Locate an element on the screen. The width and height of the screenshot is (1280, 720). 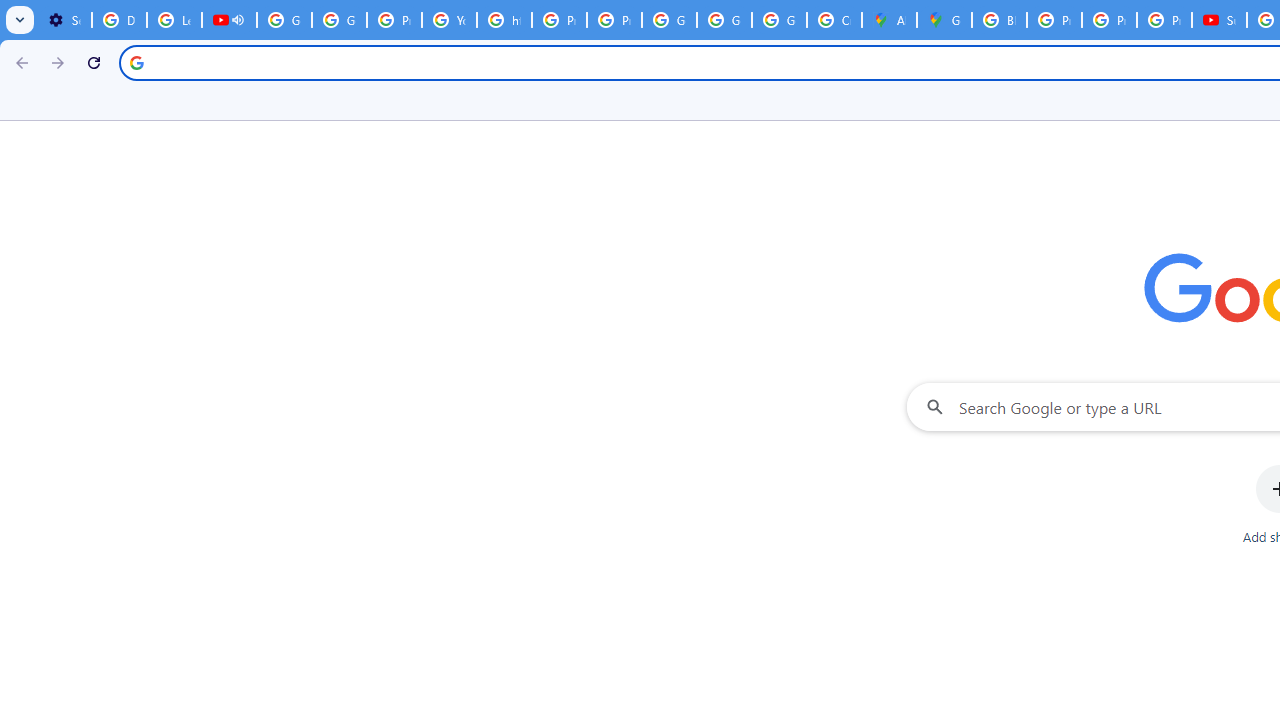
Delete photos & videos - Computer - Google Photos Help is located at coordinates (120, 20).